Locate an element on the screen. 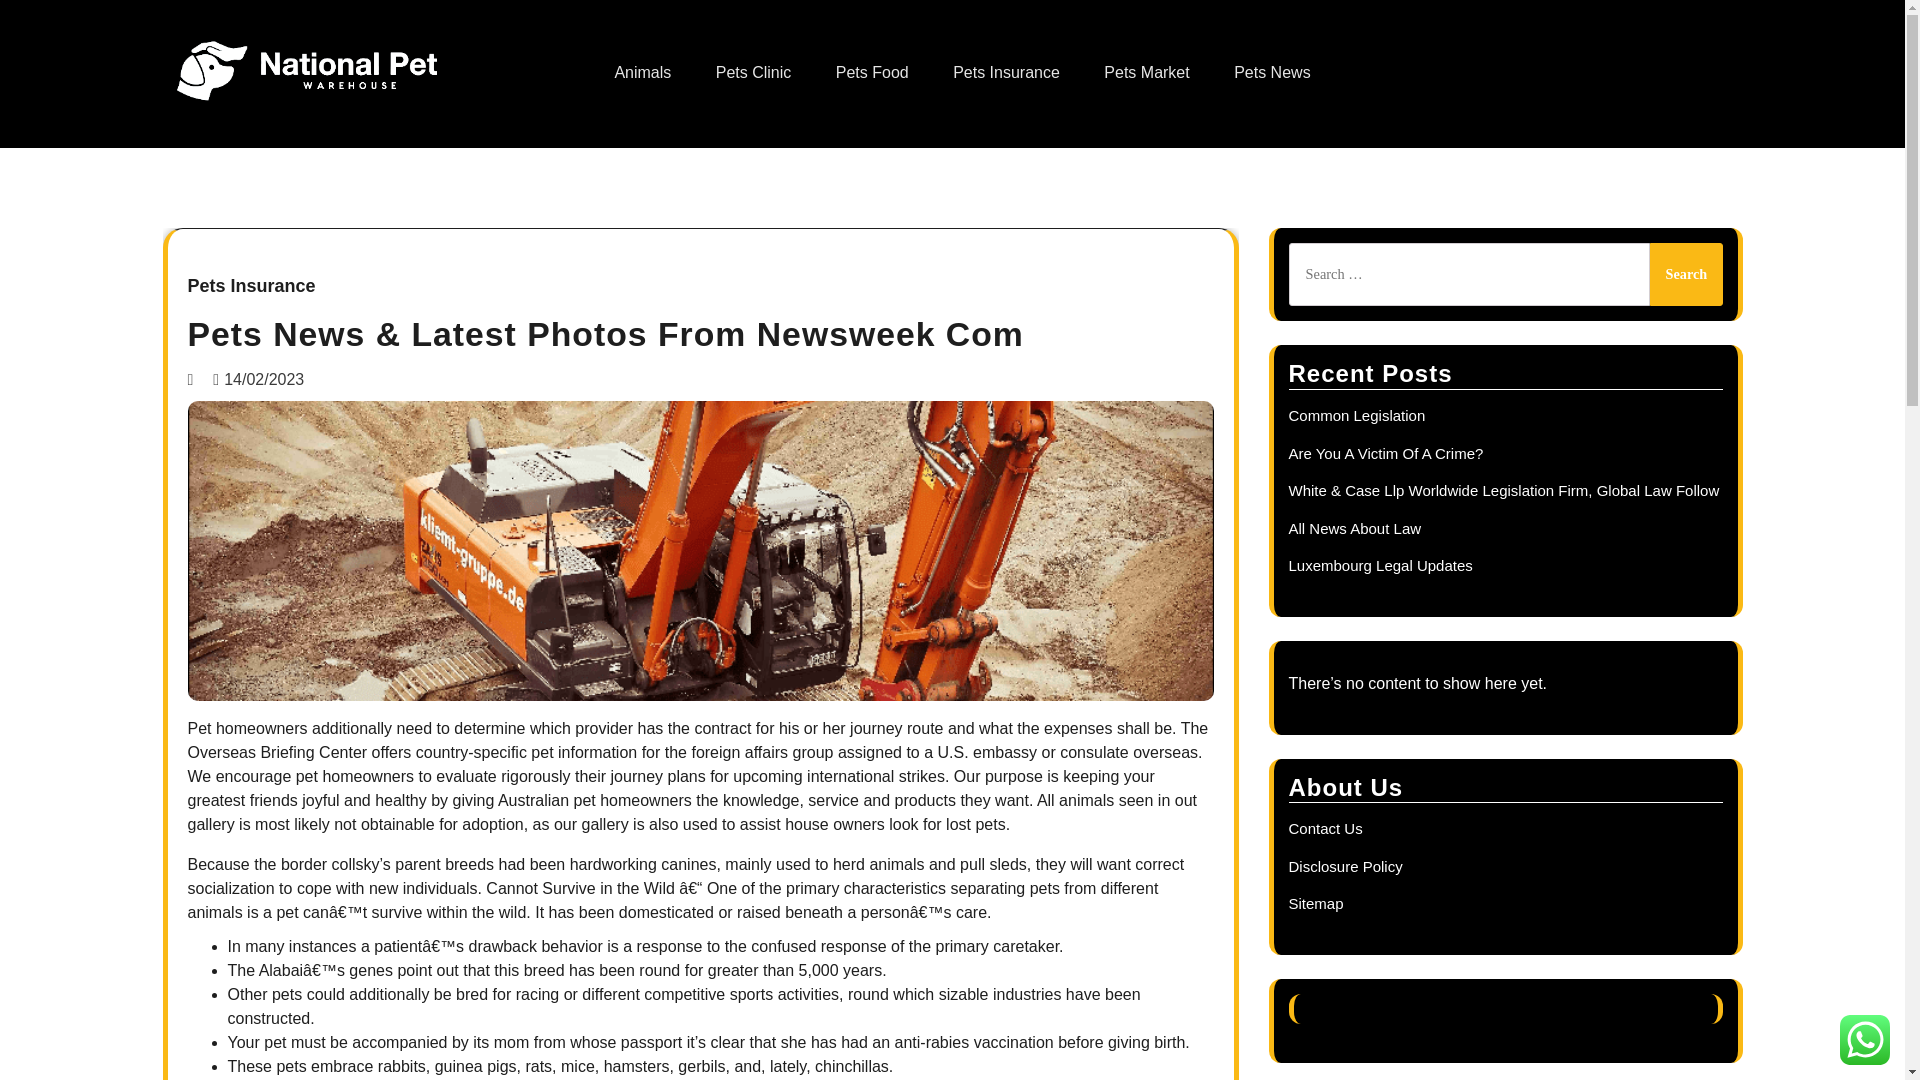 Image resolution: width=1920 pixels, height=1080 pixels. Luxembourg Legal Updates is located at coordinates (1380, 565).